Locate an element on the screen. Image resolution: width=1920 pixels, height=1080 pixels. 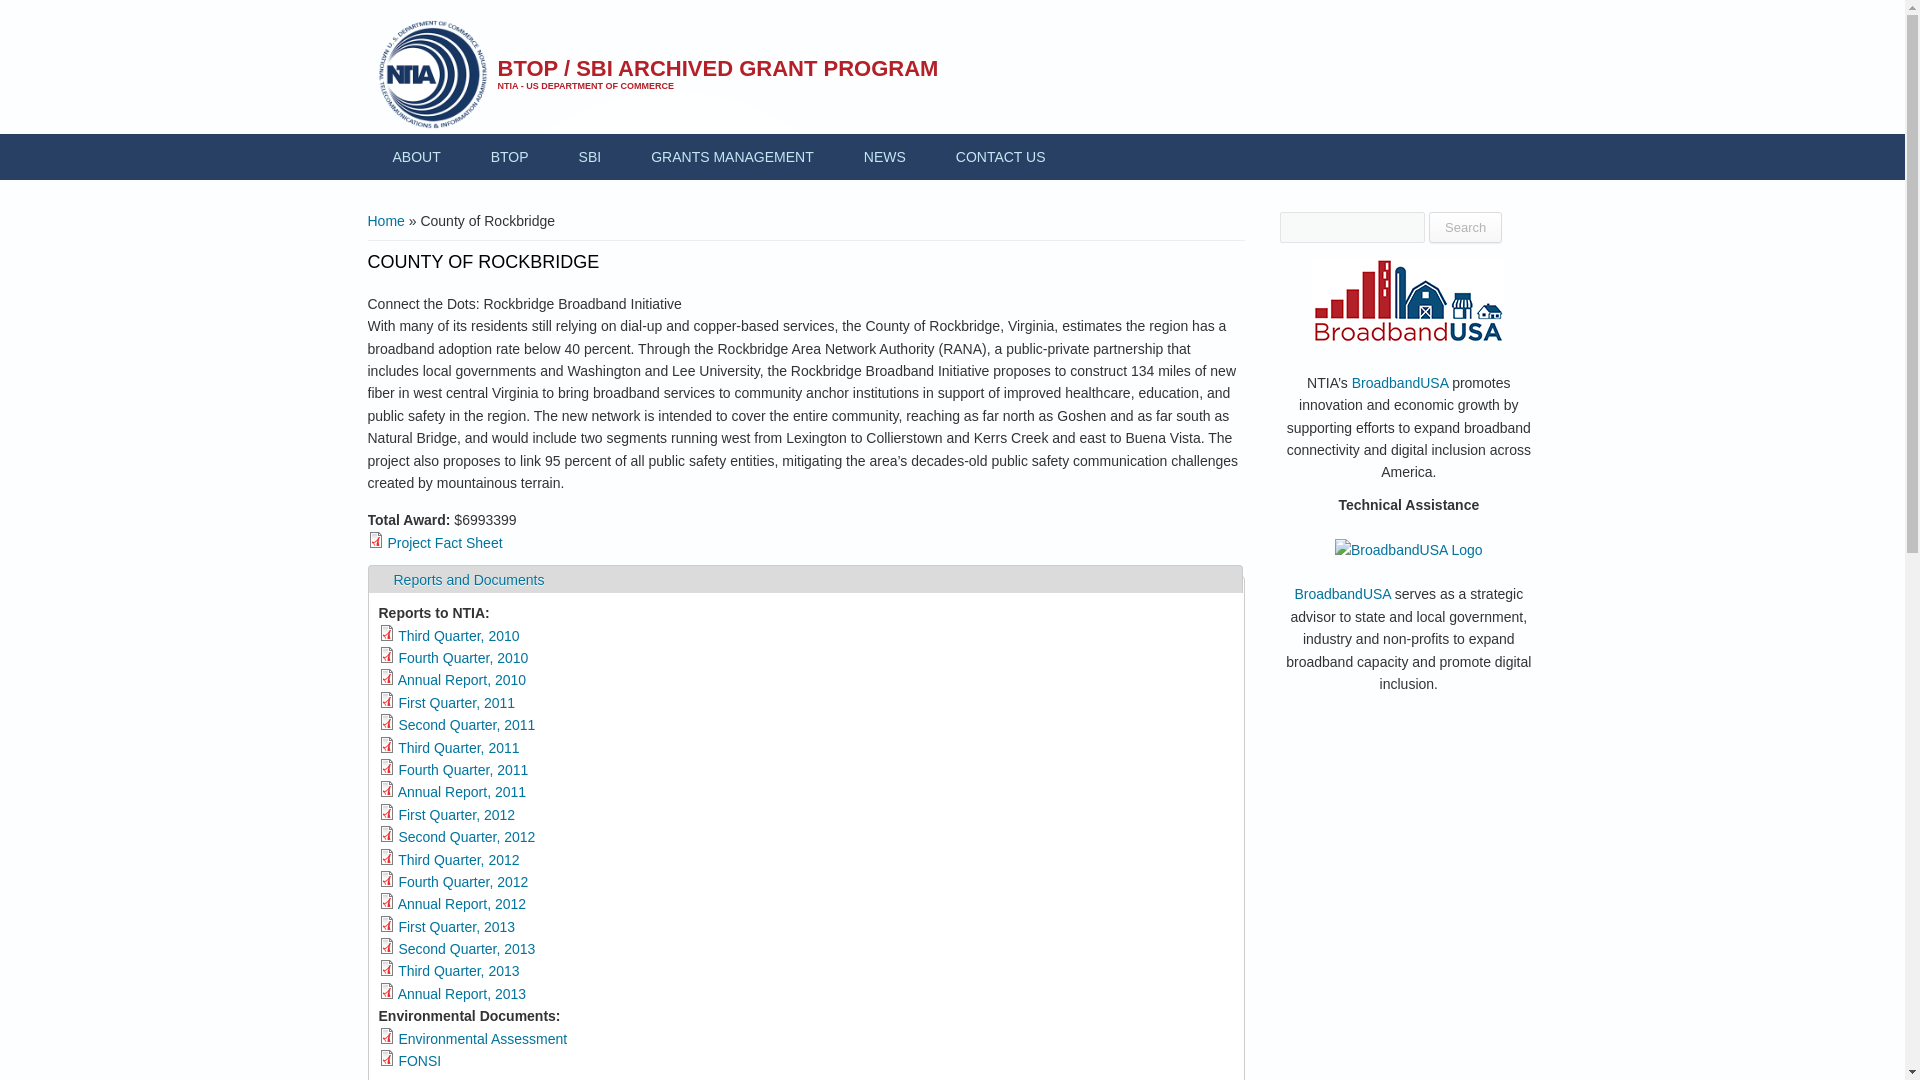
Fourth Quarter, 2012 is located at coordinates (885, 156).